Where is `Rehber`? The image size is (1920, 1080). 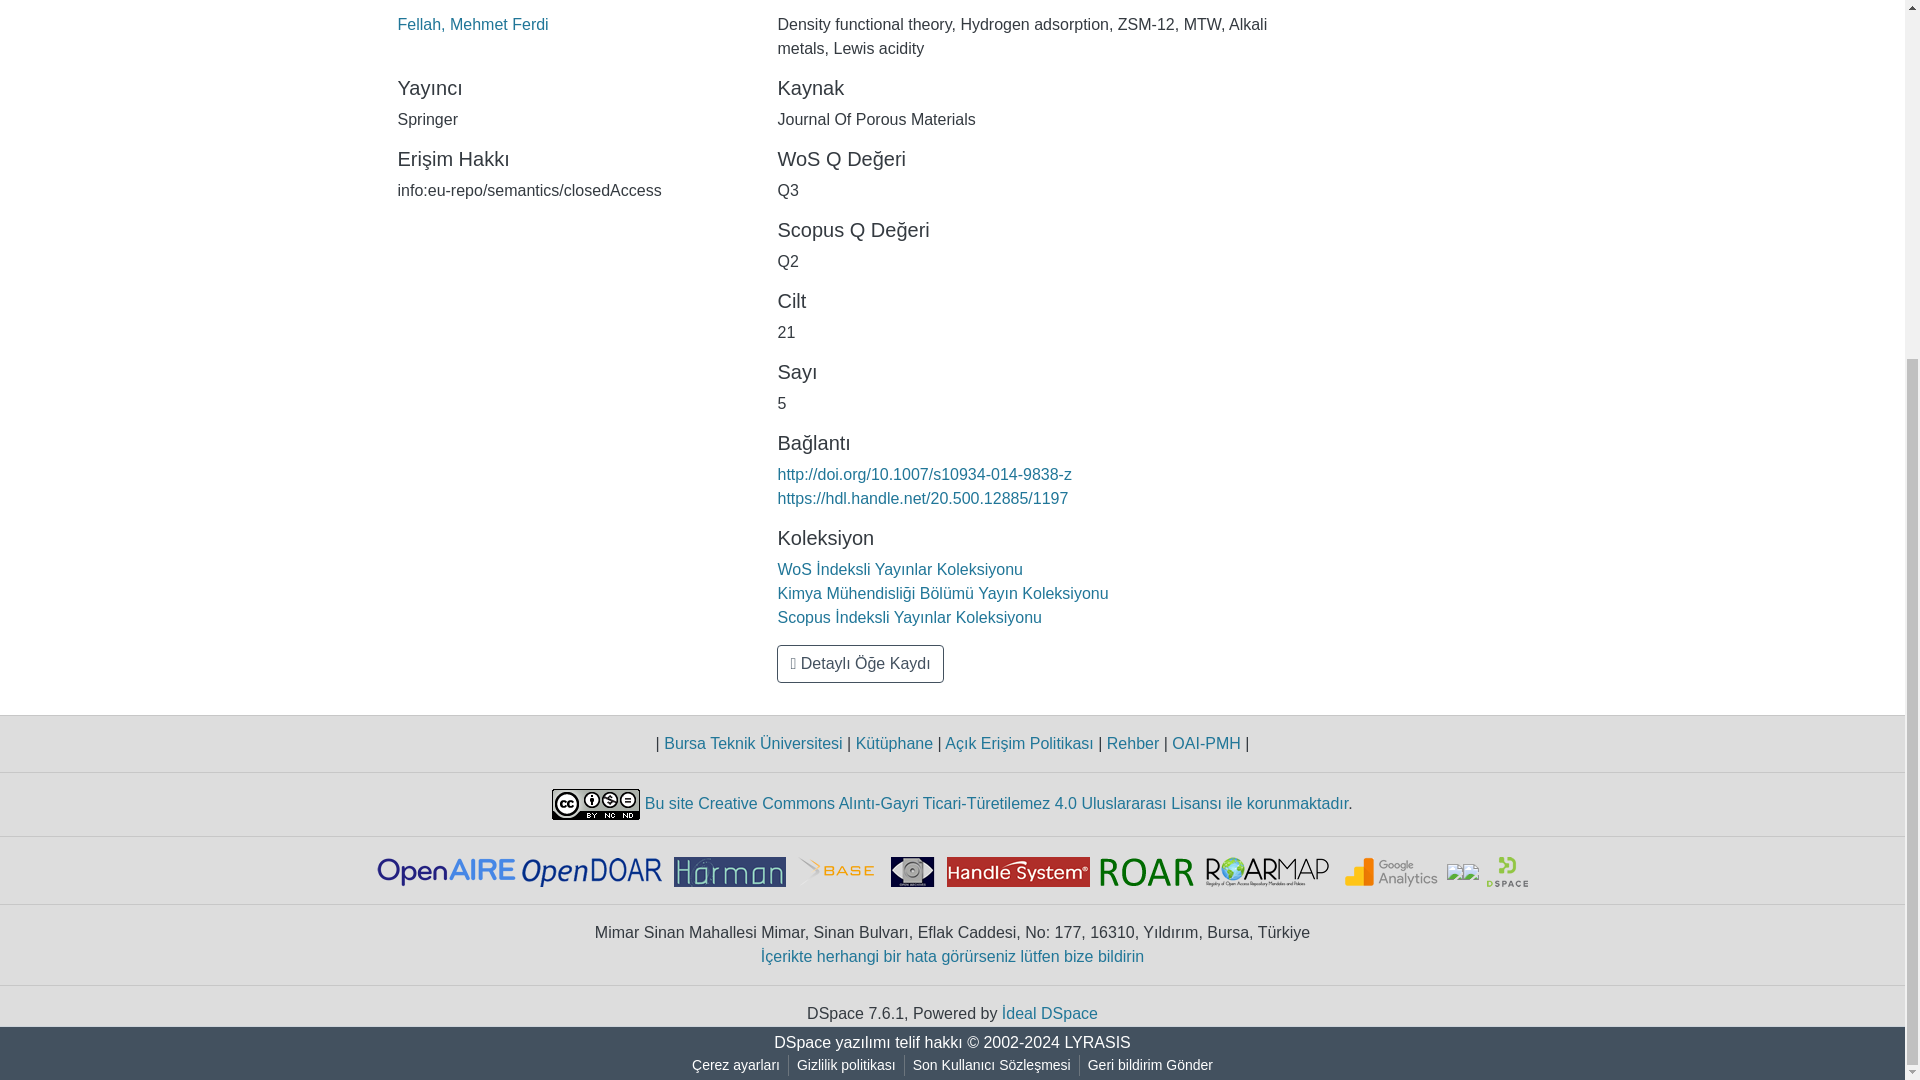
Rehber is located at coordinates (1132, 743).